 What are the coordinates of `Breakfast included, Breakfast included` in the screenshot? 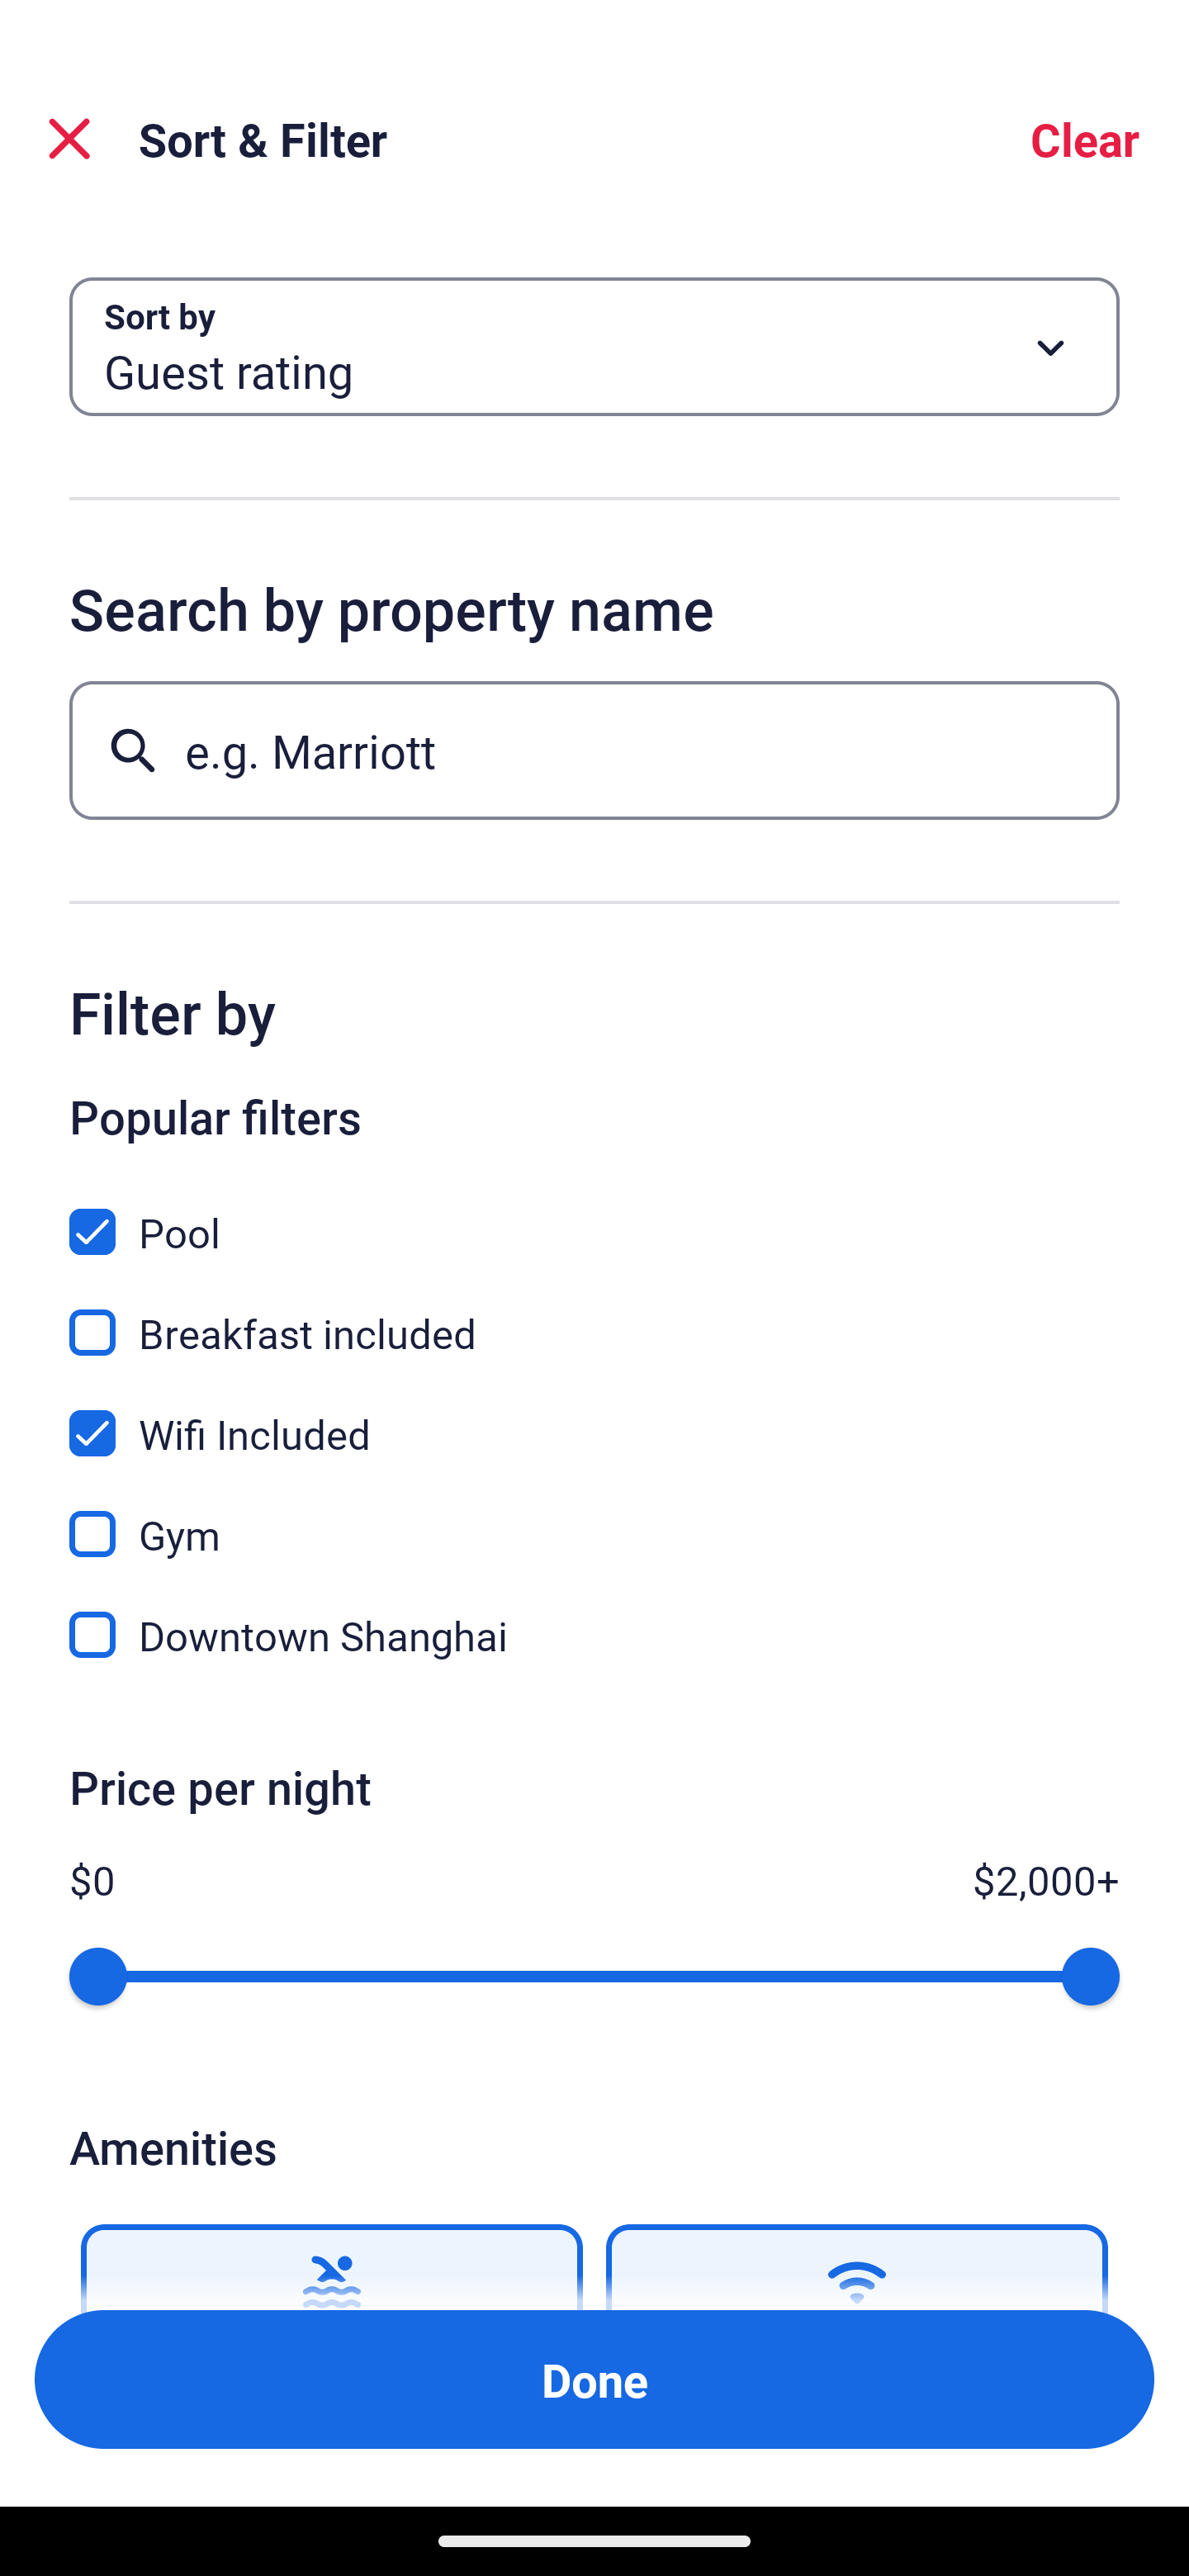 It's located at (594, 1314).